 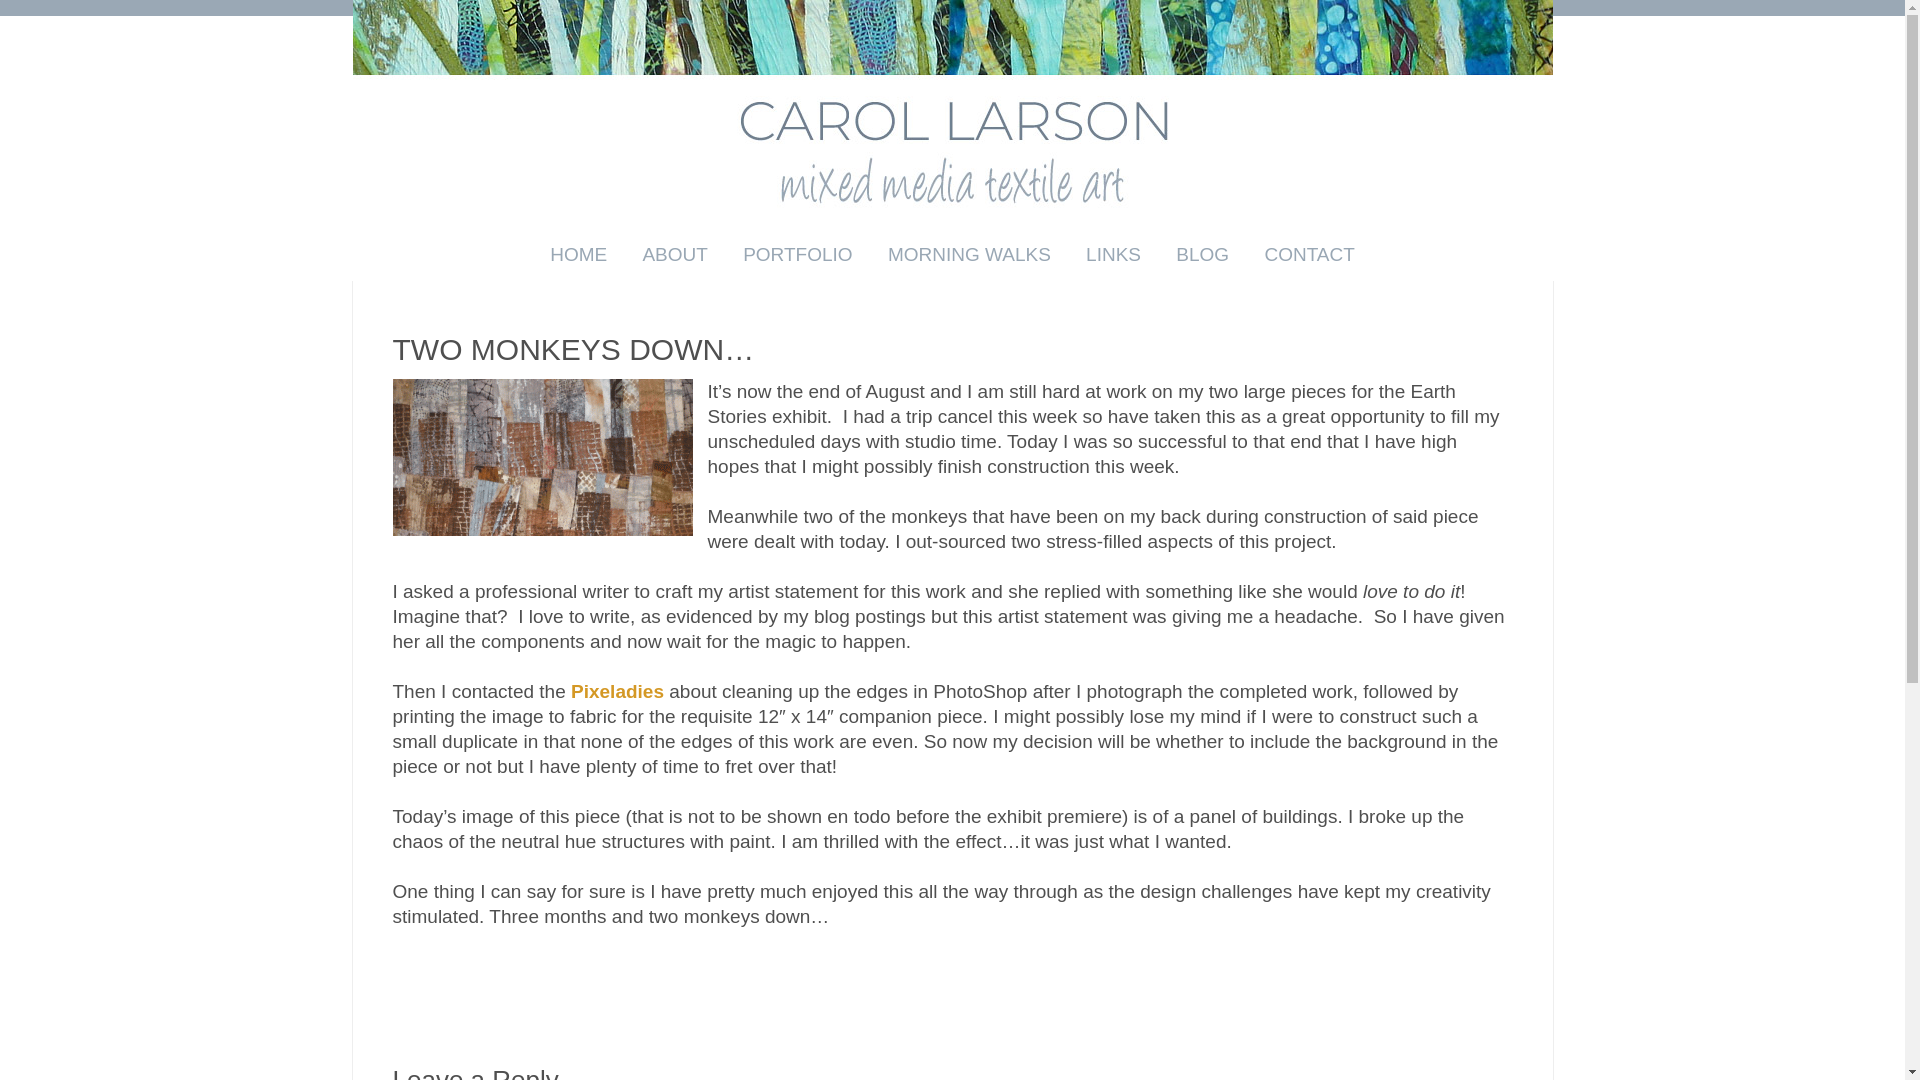 What do you see at coordinates (1308, 254) in the screenshot?
I see `CONTACT` at bounding box center [1308, 254].